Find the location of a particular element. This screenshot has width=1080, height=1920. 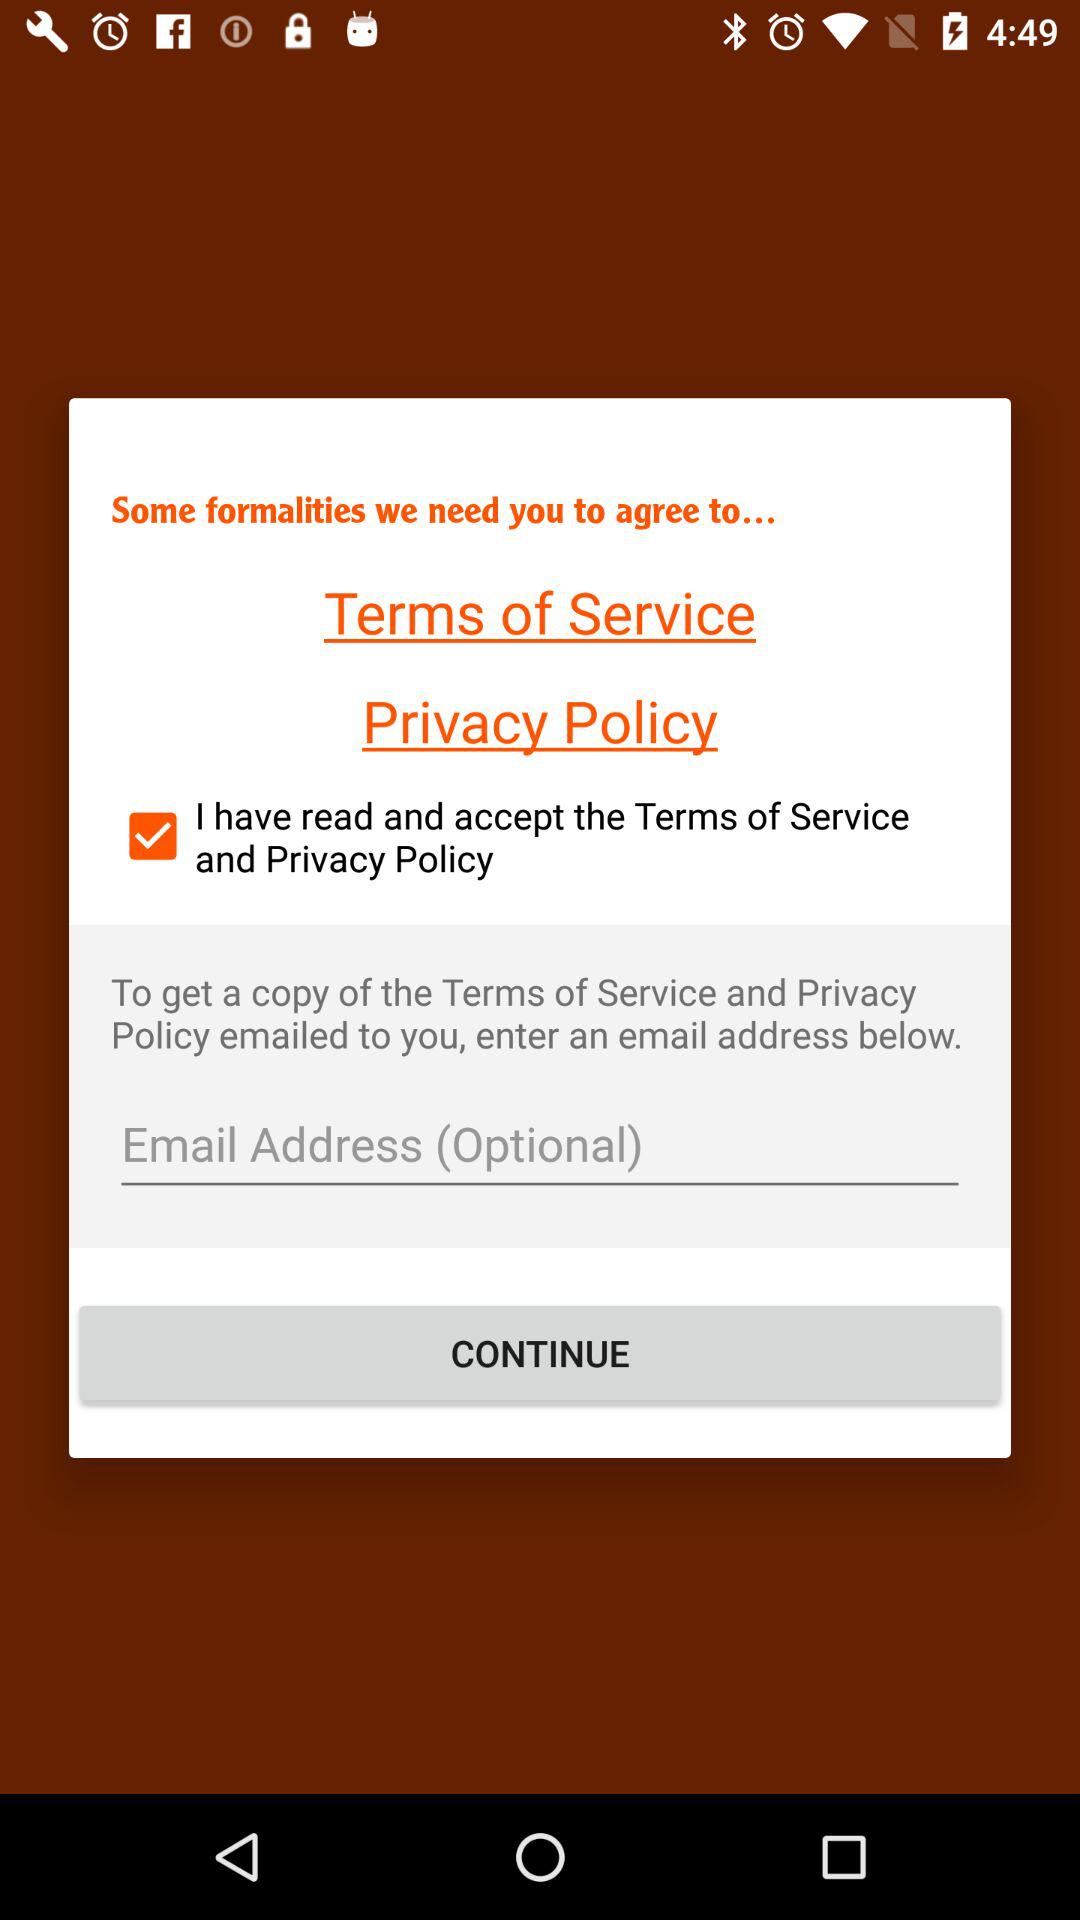

swipe until the continue is located at coordinates (540, 1353).